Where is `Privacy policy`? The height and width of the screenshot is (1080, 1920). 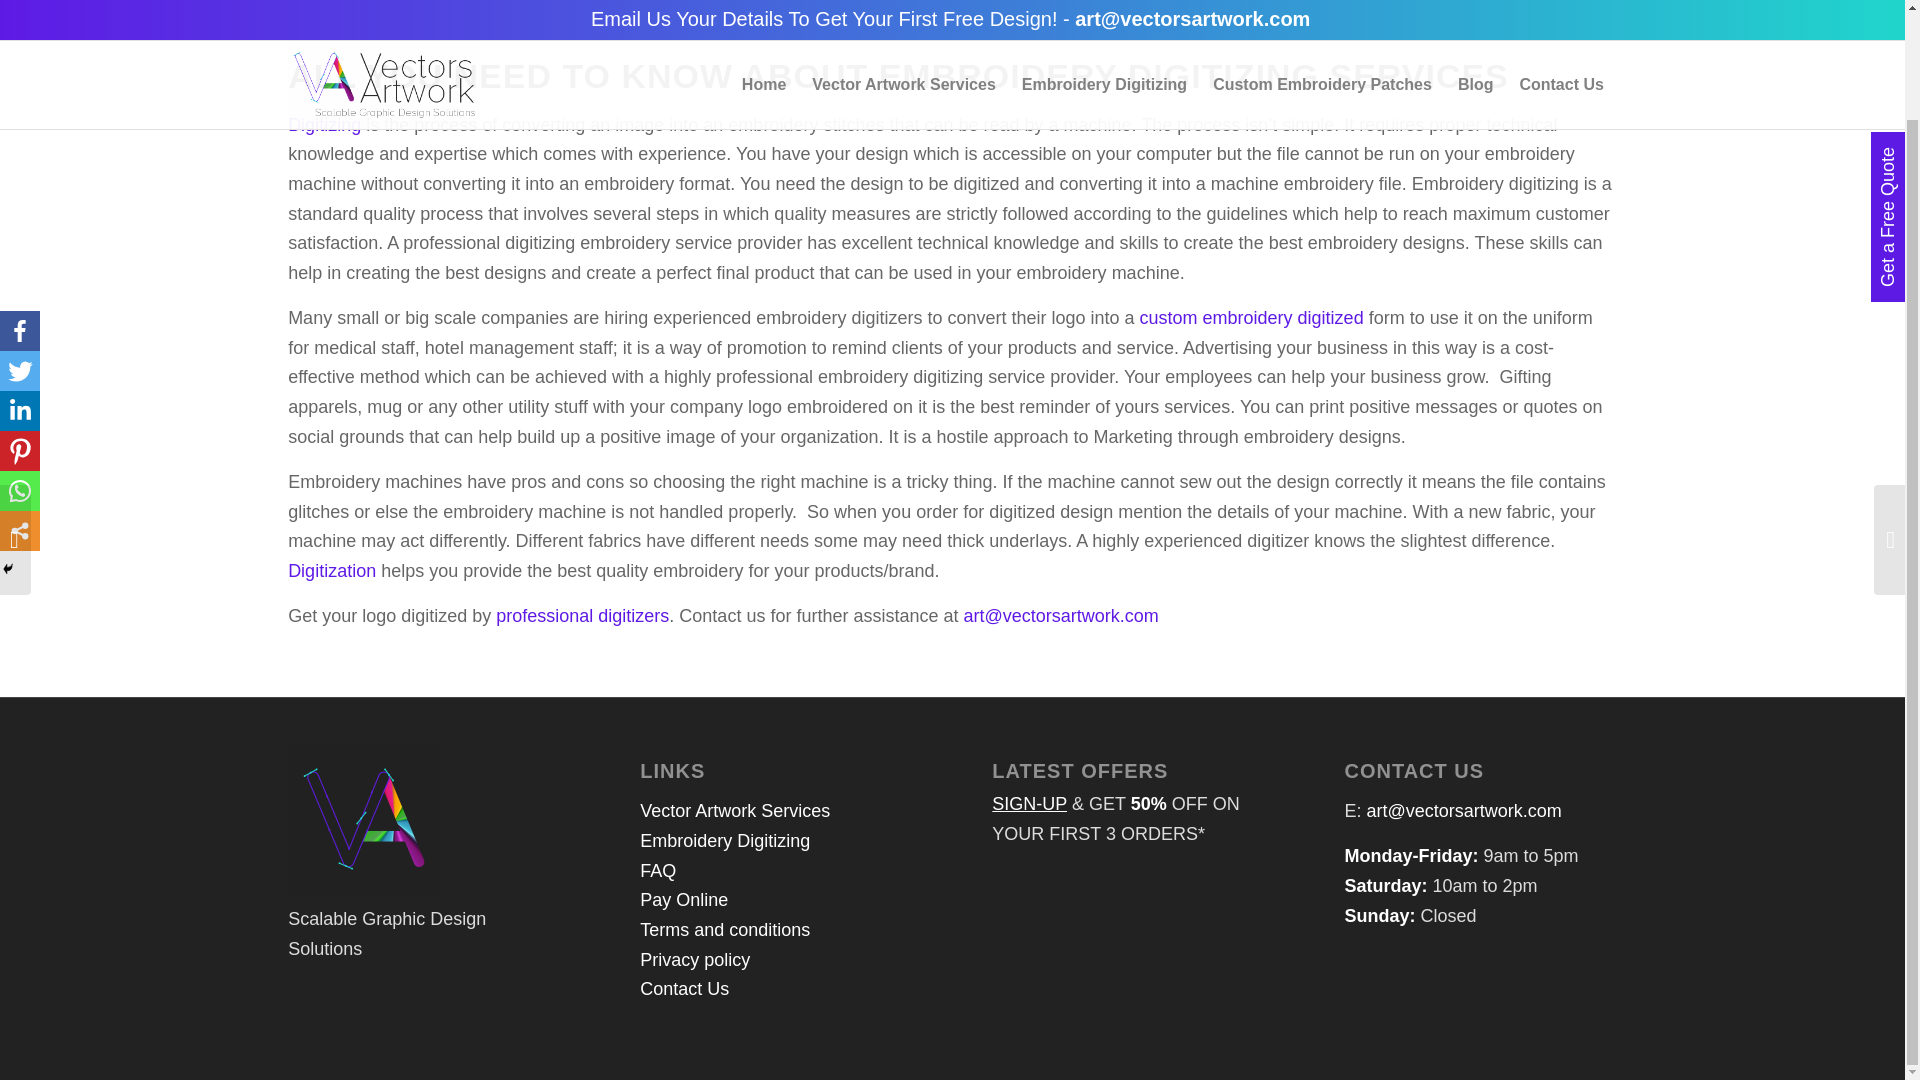 Privacy policy is located at coordinates (694, 960).